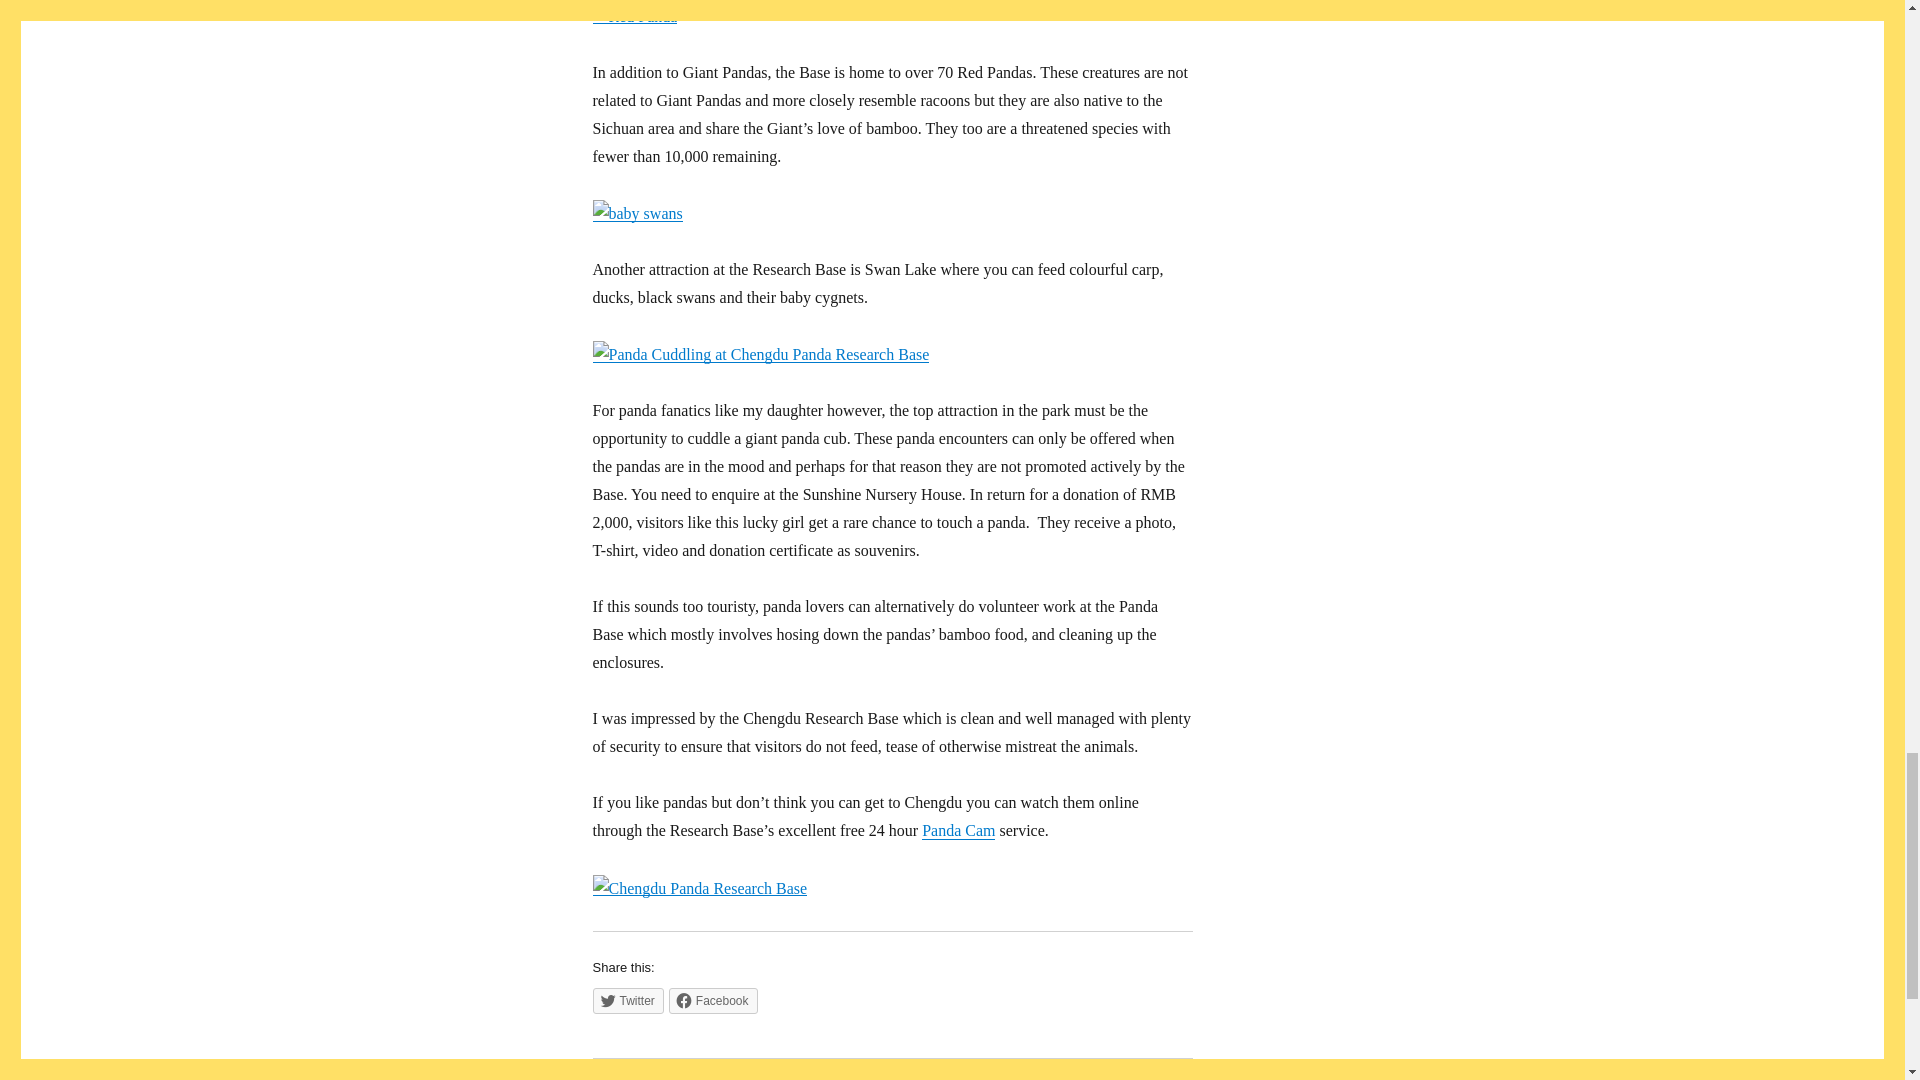 The width and height of the screenshot is (1920, 1080). I want to click on Chengdu Panda Research Base, so click(698, 888).